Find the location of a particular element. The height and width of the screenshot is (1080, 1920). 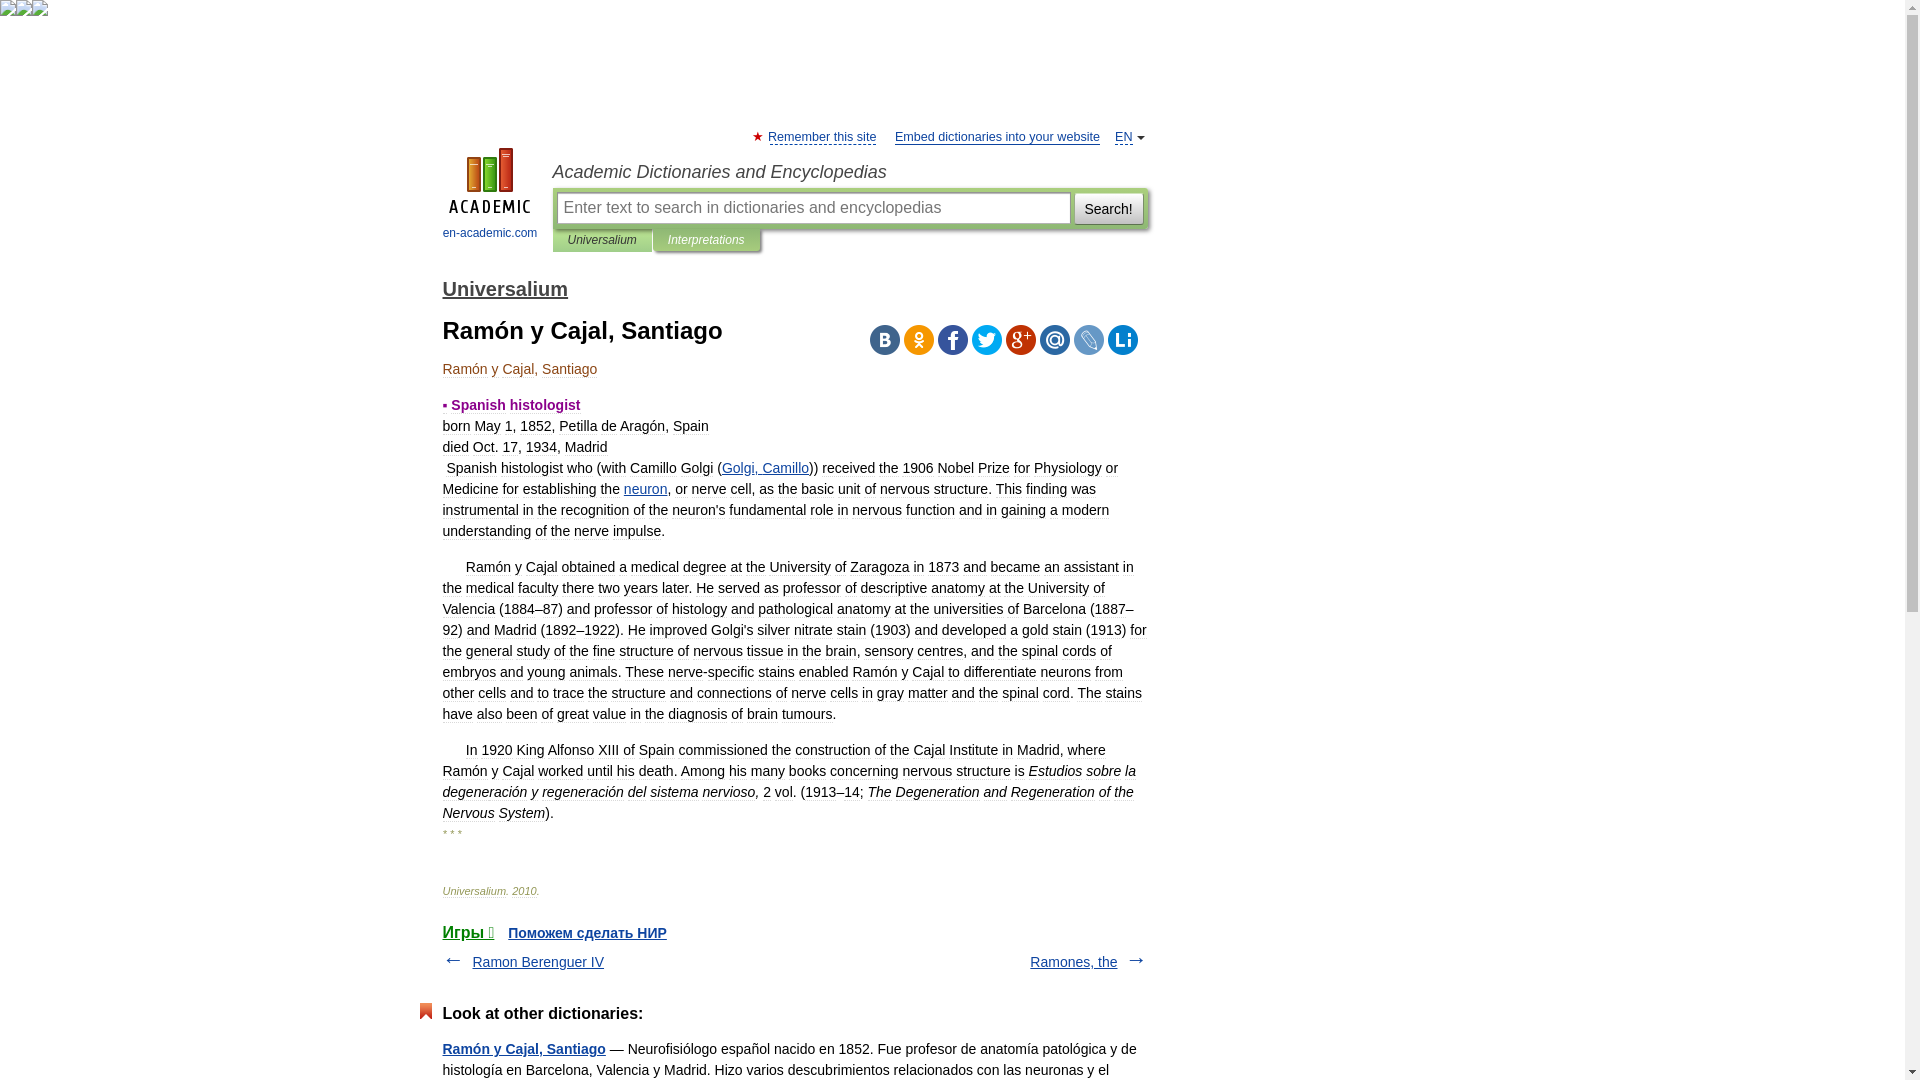

Academic Dictionaries and Encyclopedias is located at coordinates (849, 172).